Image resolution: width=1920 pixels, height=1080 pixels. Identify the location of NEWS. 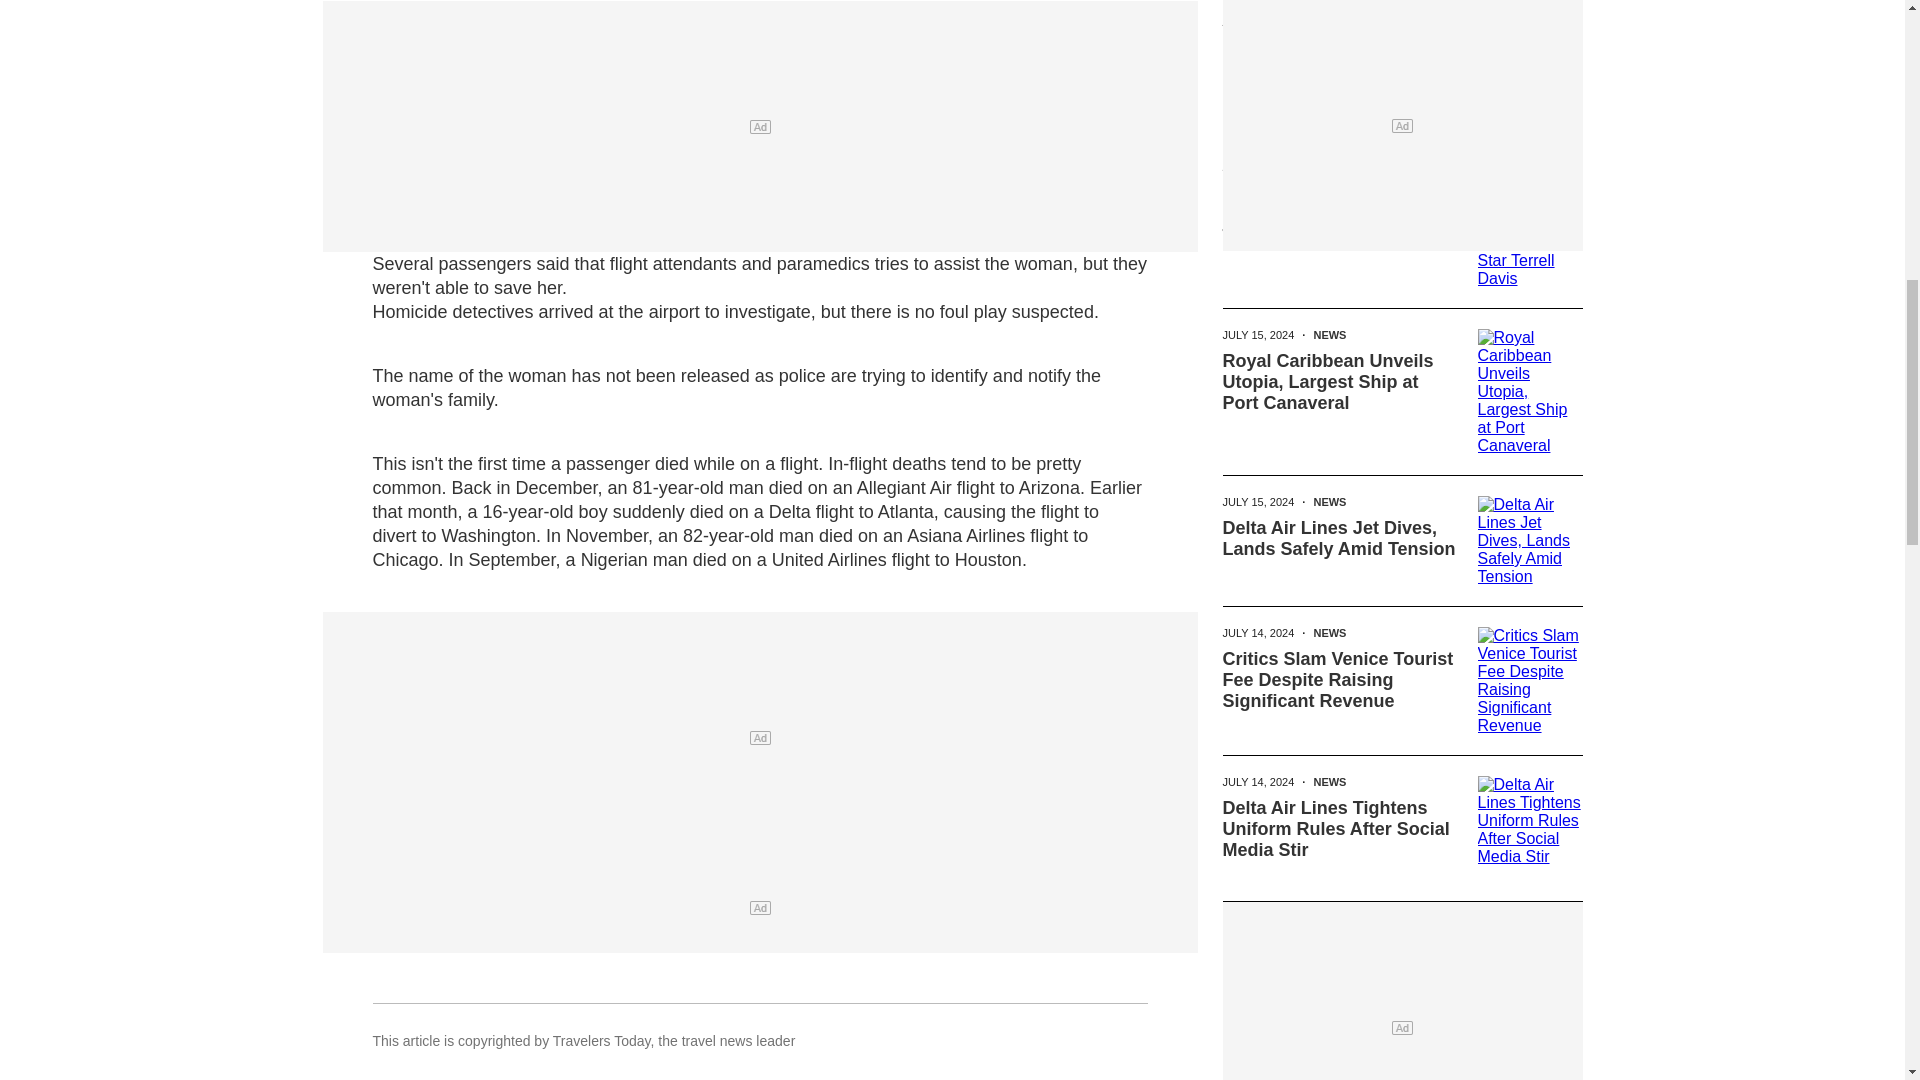
(1329, 168).